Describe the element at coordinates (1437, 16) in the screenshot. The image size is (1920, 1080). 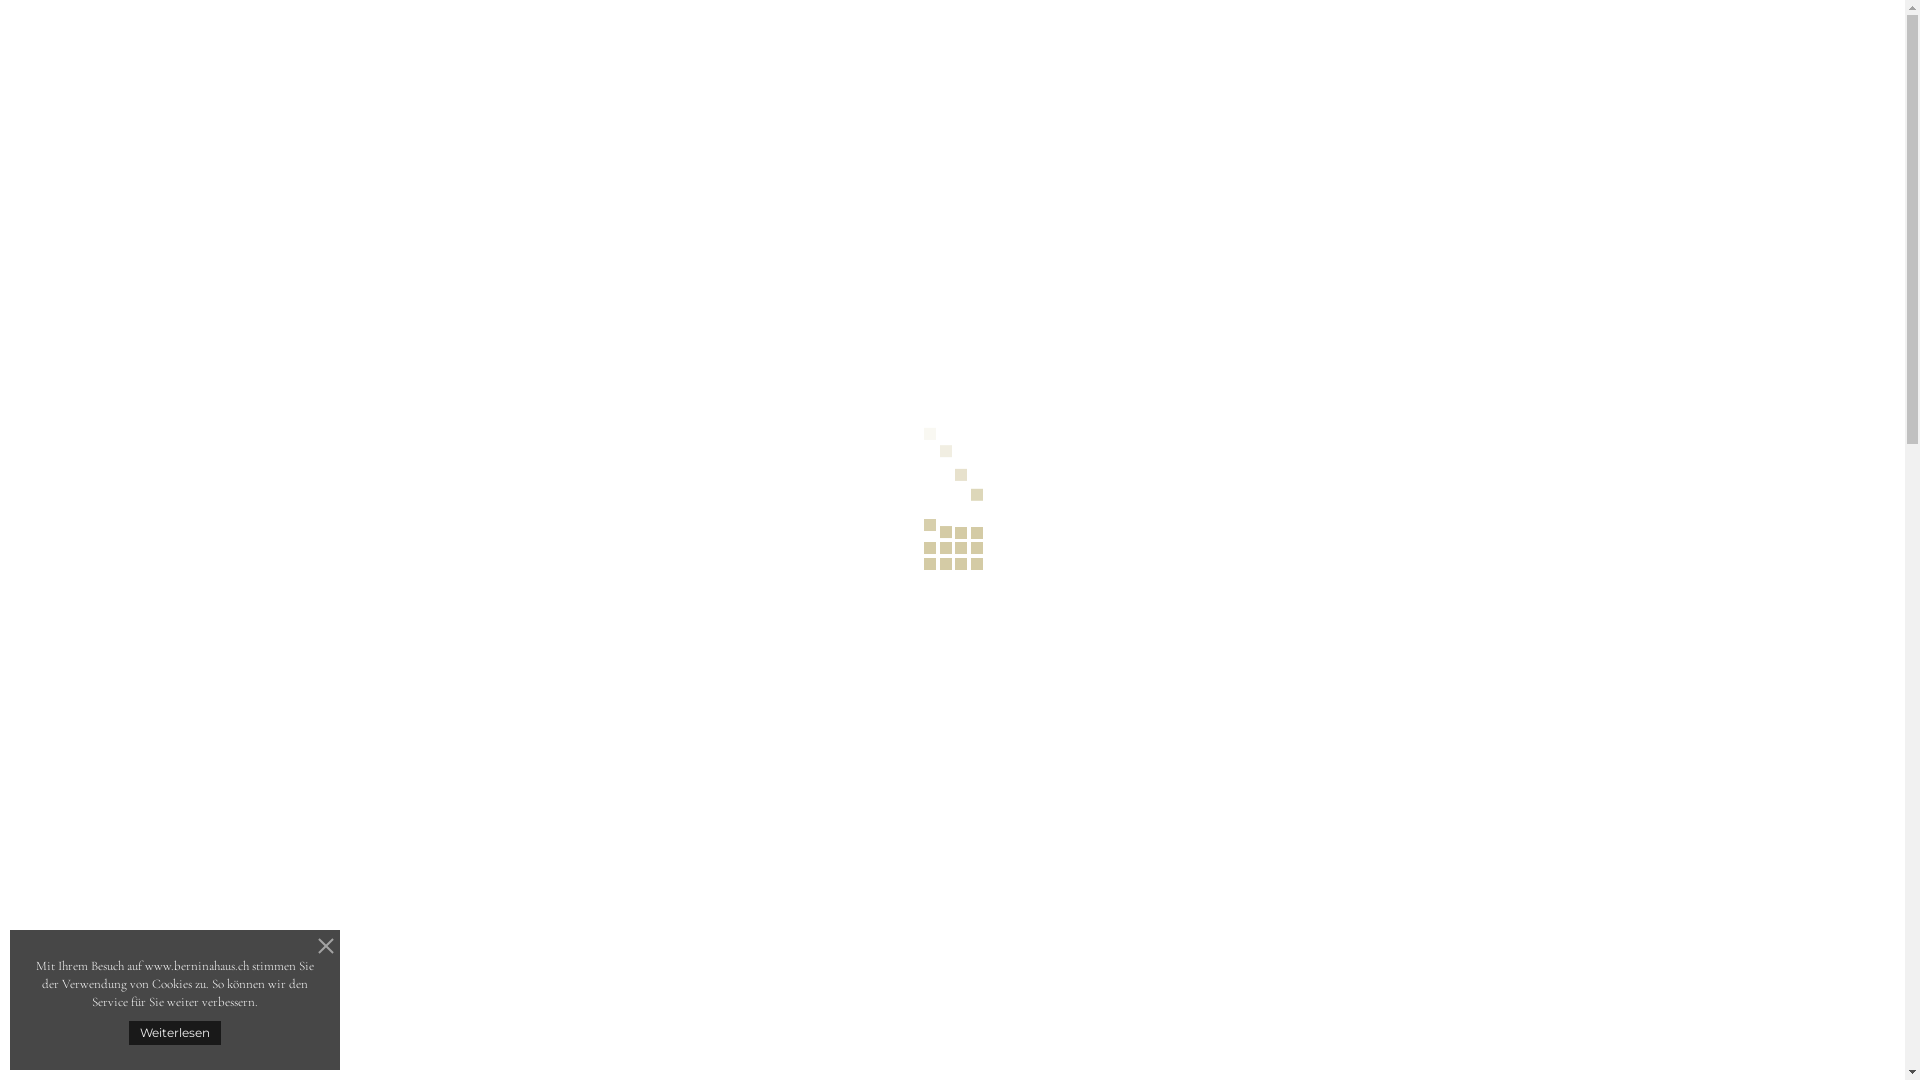
I see `KONTAKT` at that location.